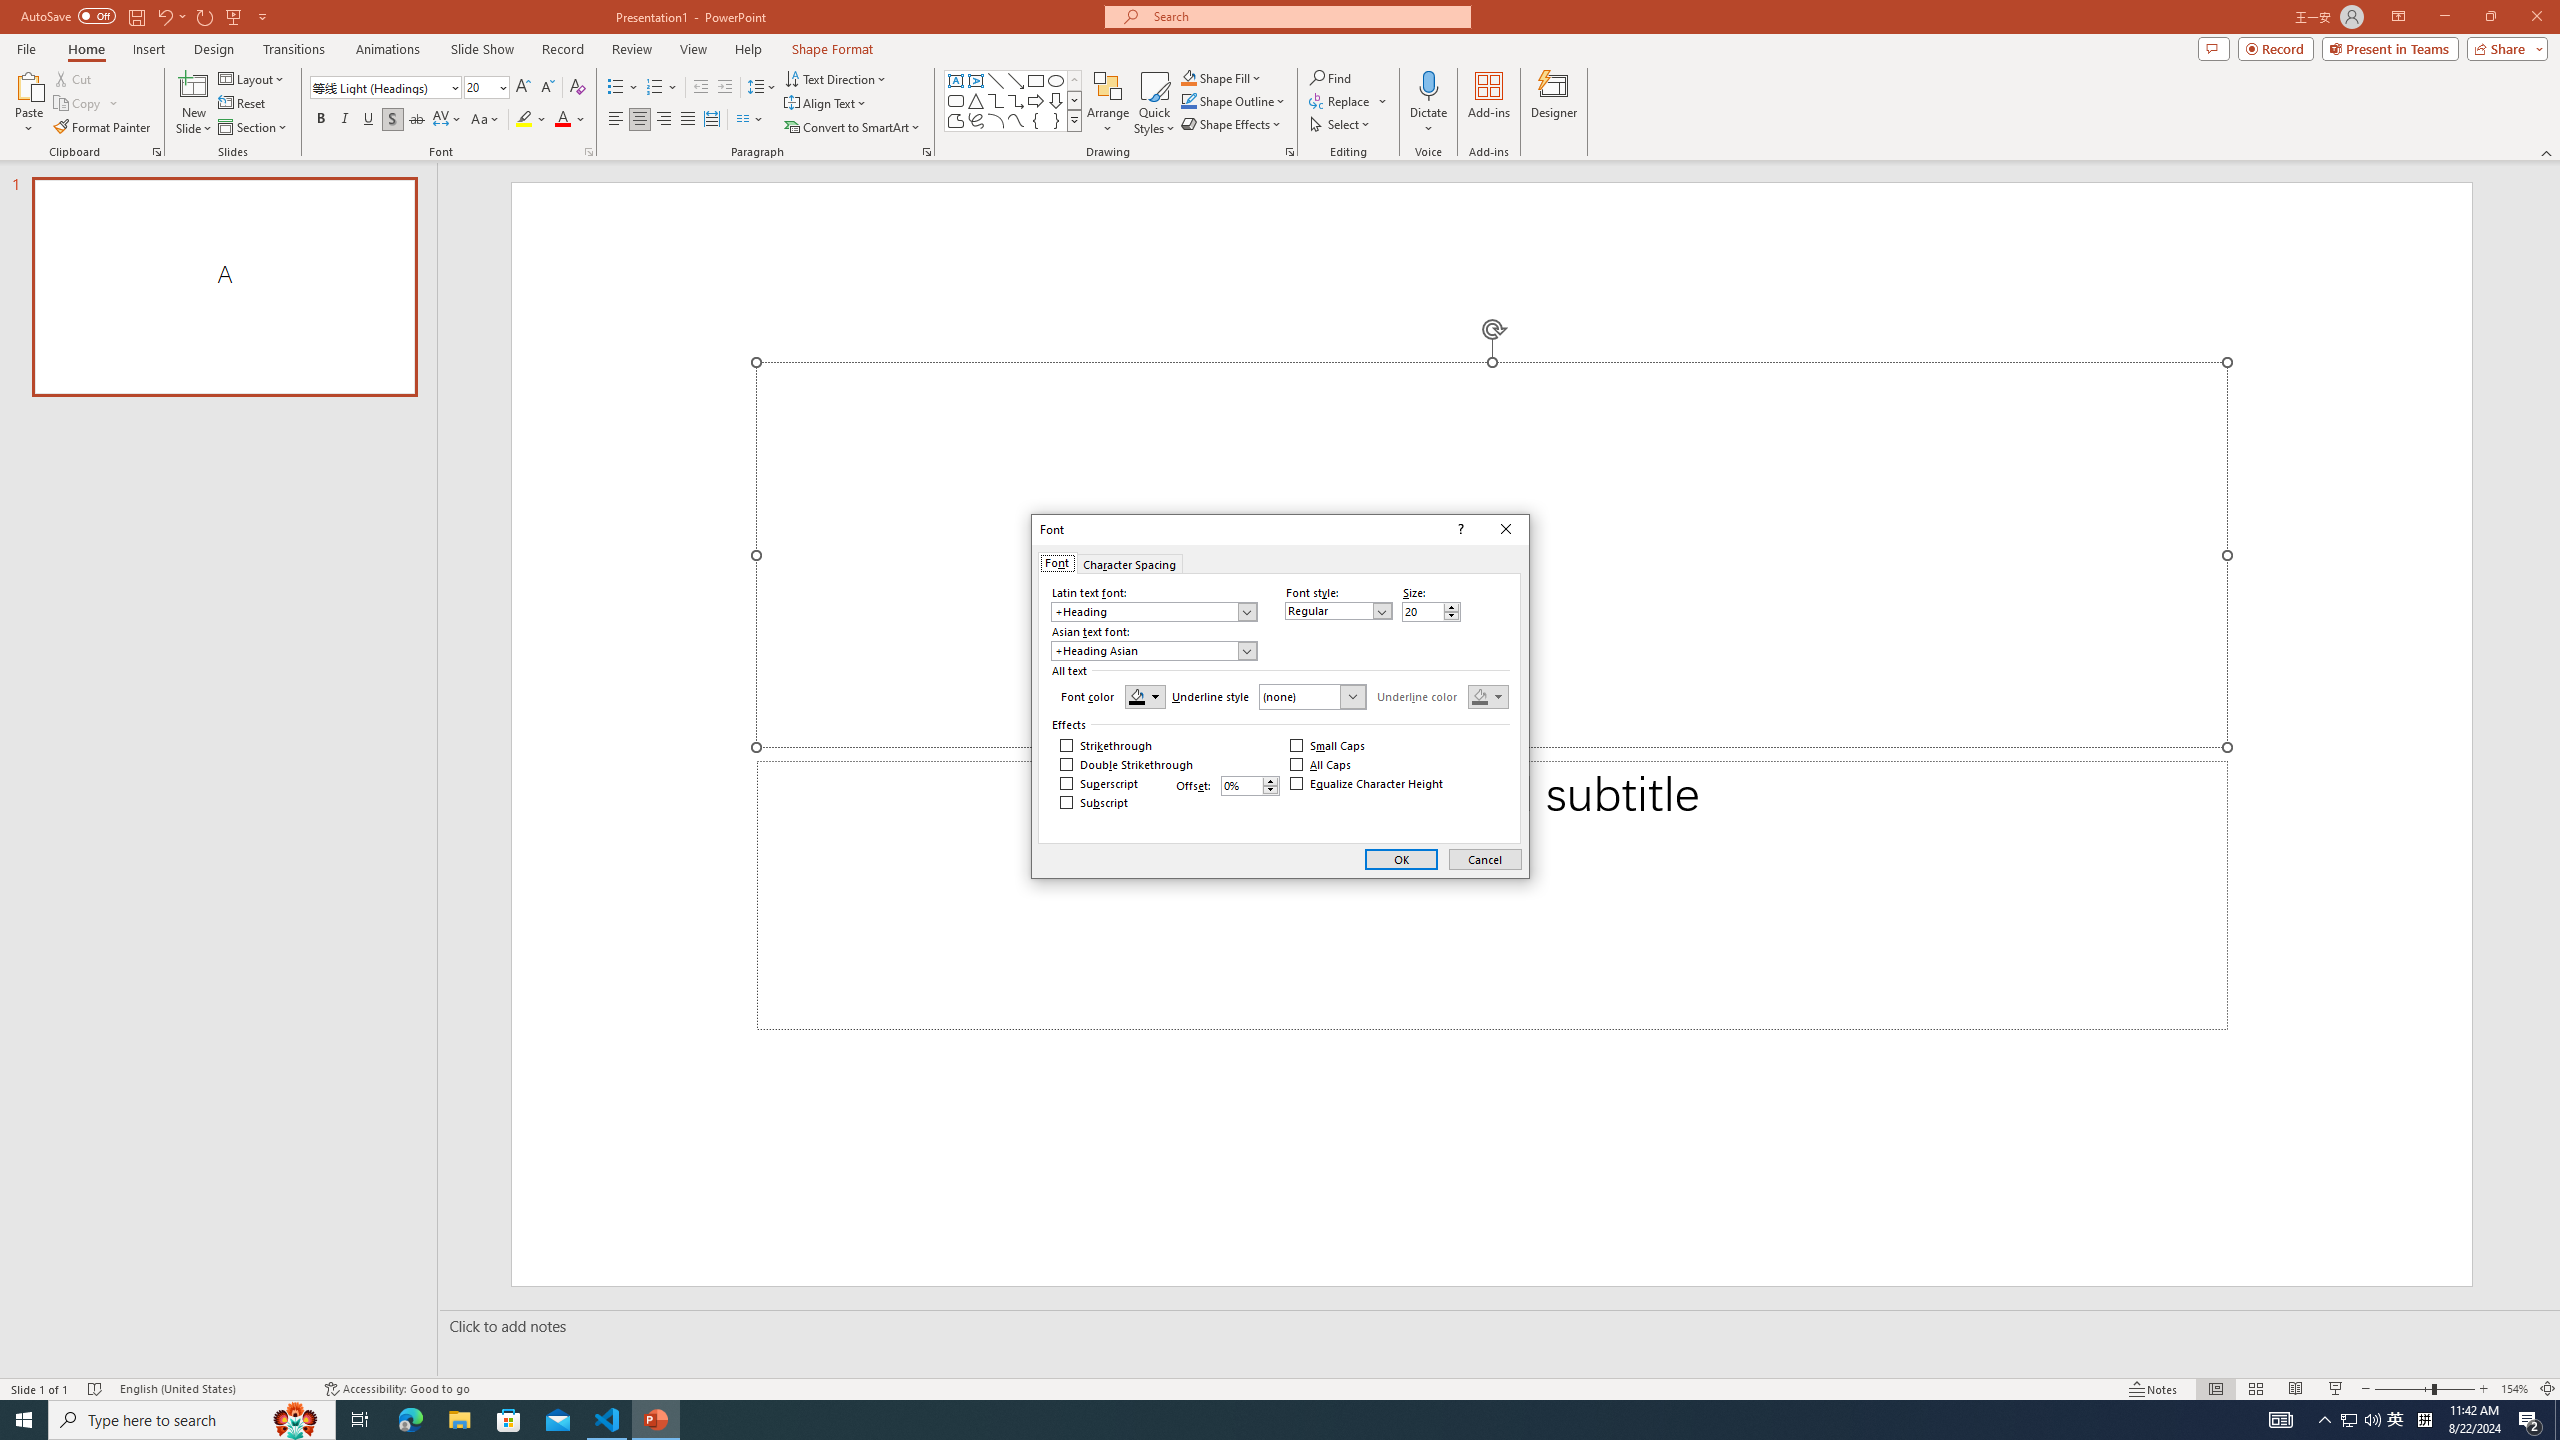 The image size is (2560, 1440). What do you see at coordinates (86, 104) in the screenshot?
I see `Shape Format` at bounding box center [86, 104].